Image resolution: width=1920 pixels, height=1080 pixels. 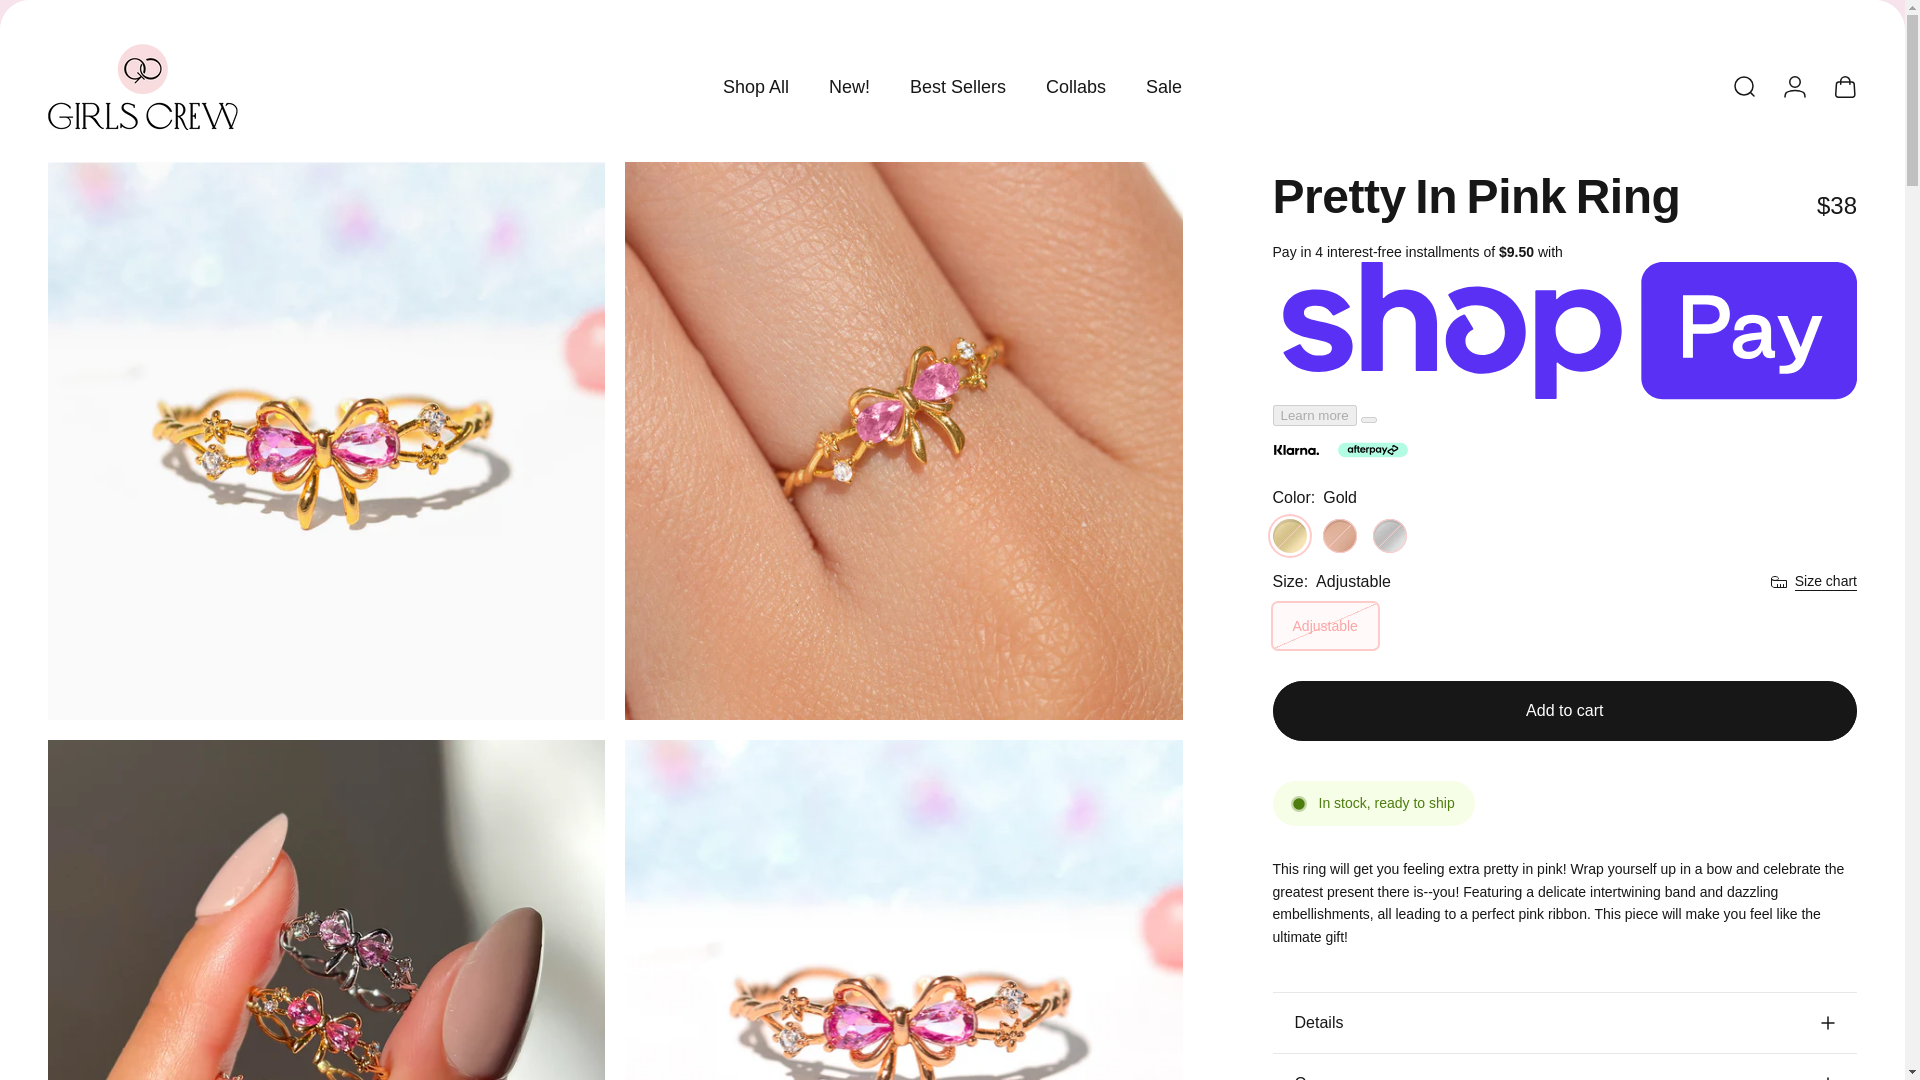 What do you see at coordinates (102, 10) in the screenshot?
I see `Girls Crew on YouTube` at bounding box center [102, 10].